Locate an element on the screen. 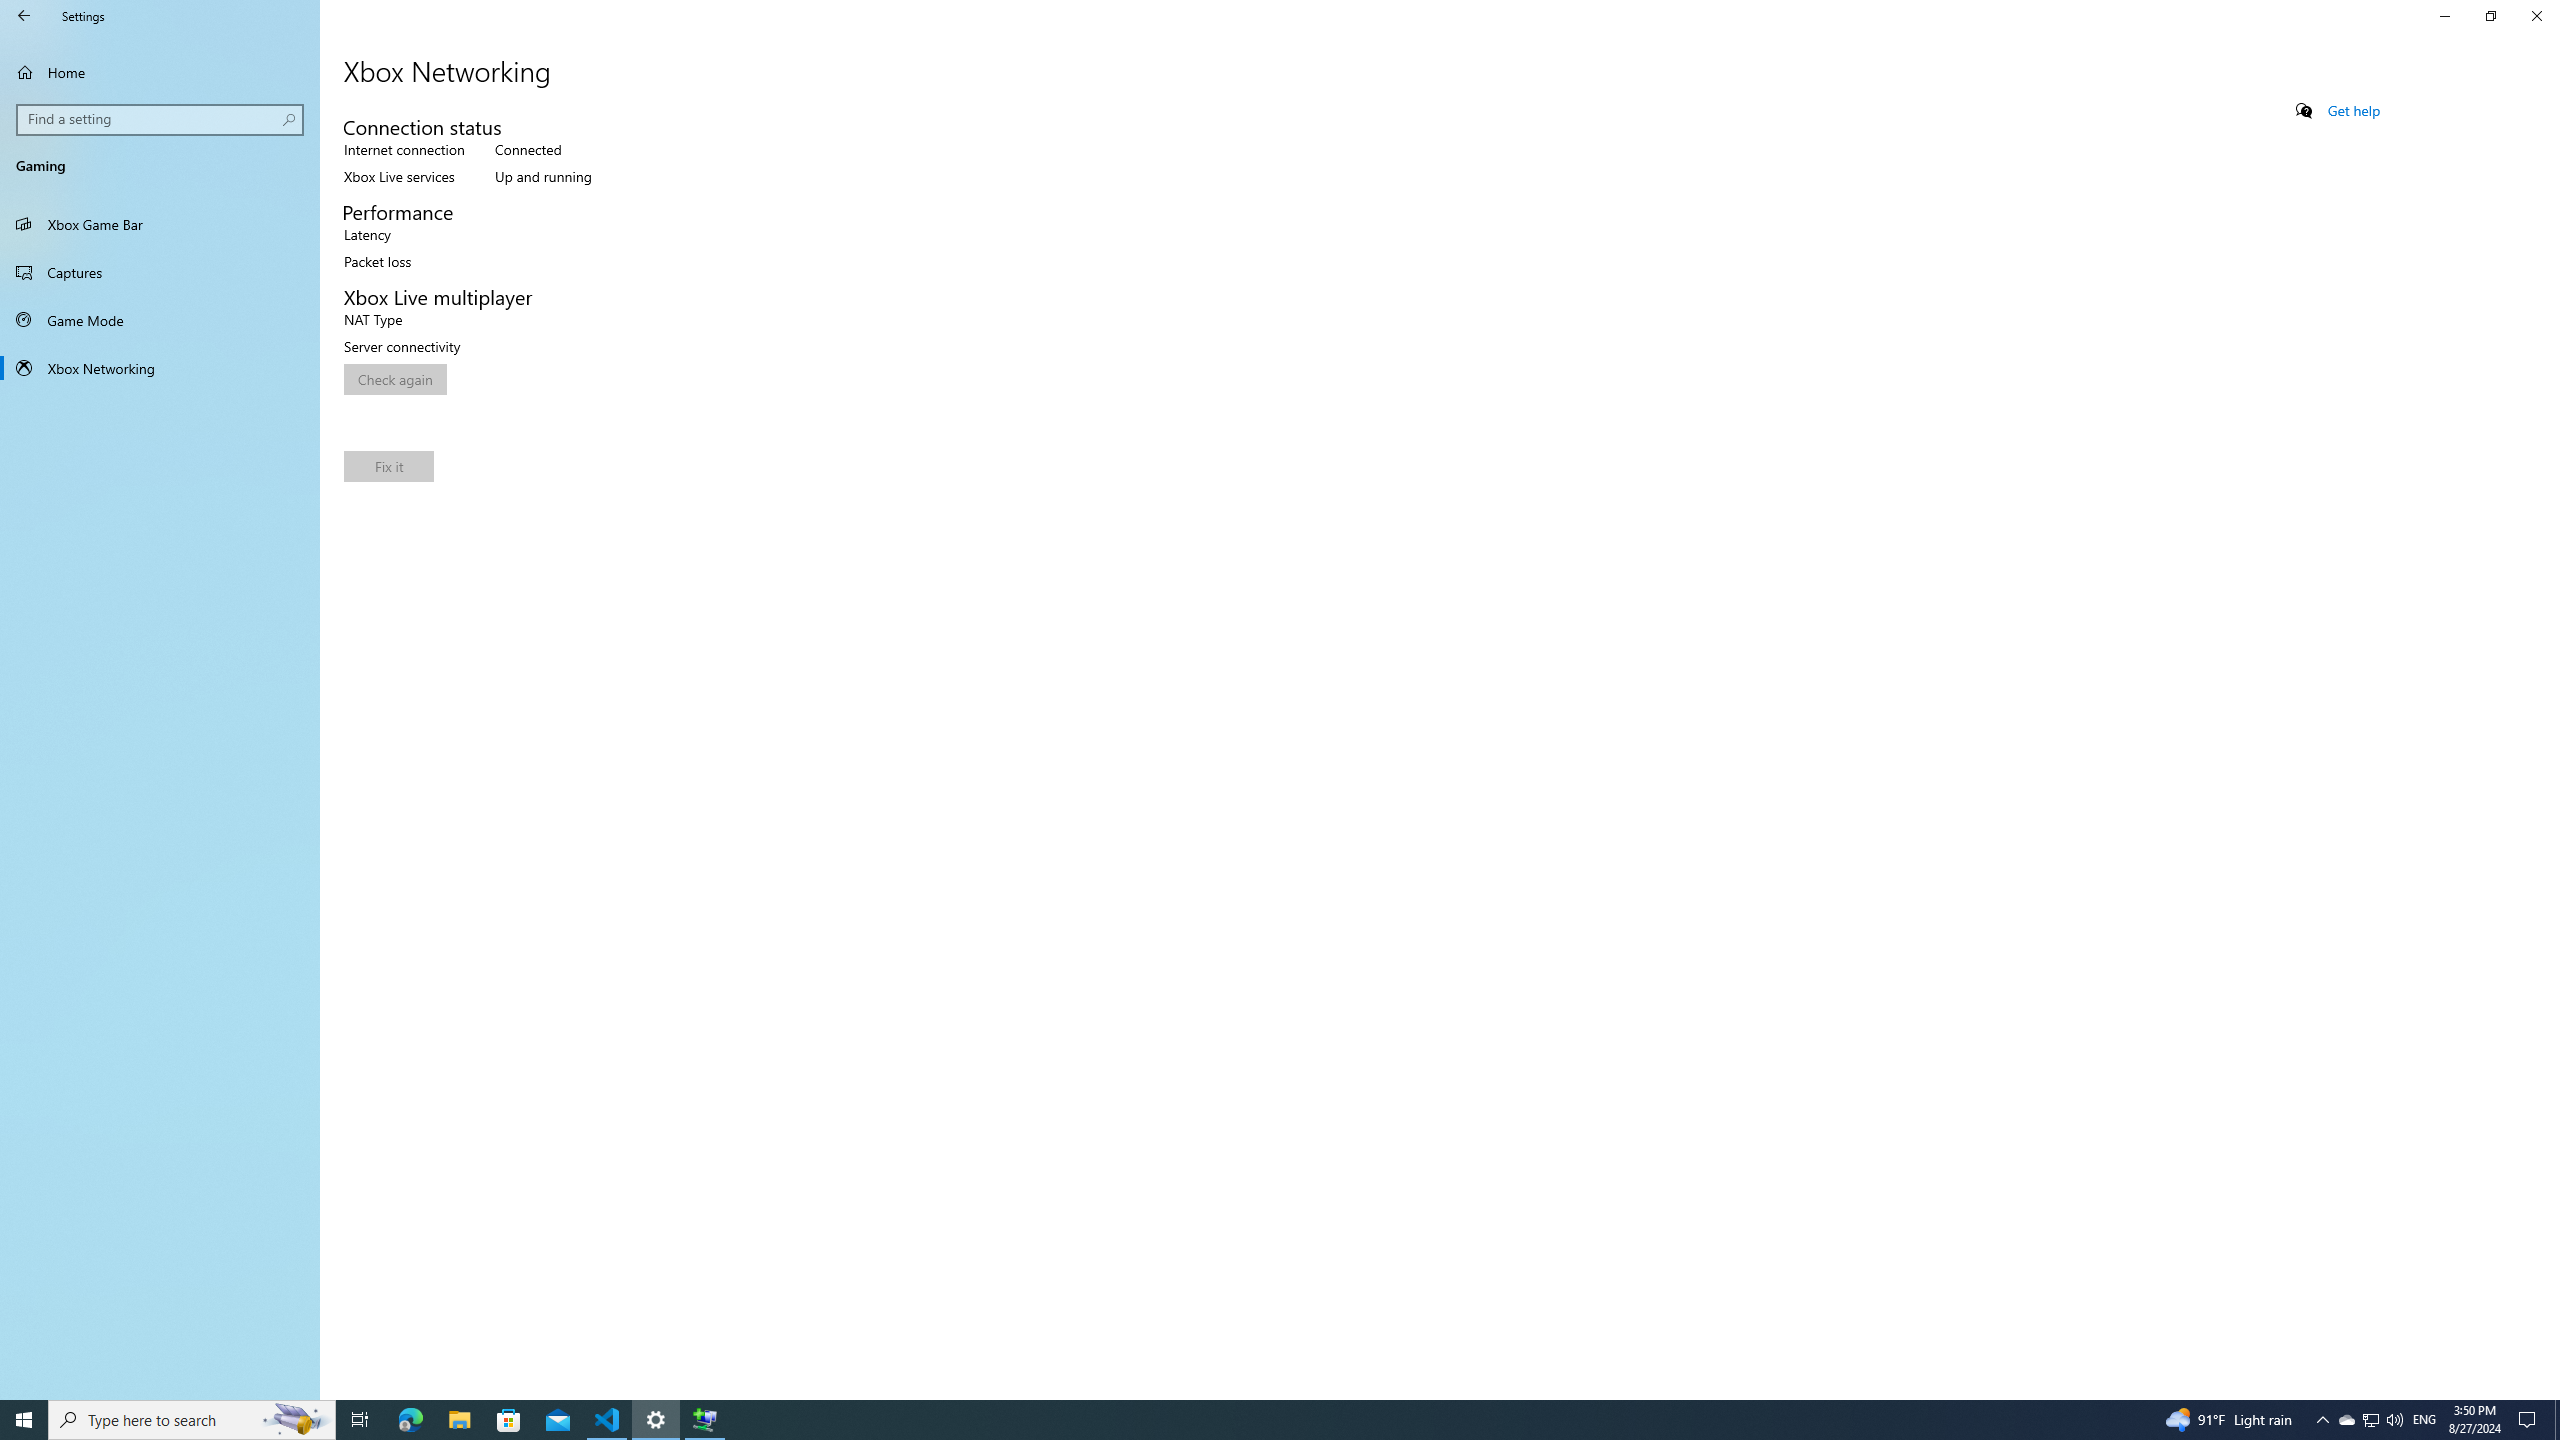 The image size is (2560, 1440). Check again is located at coordinates (396, 379).